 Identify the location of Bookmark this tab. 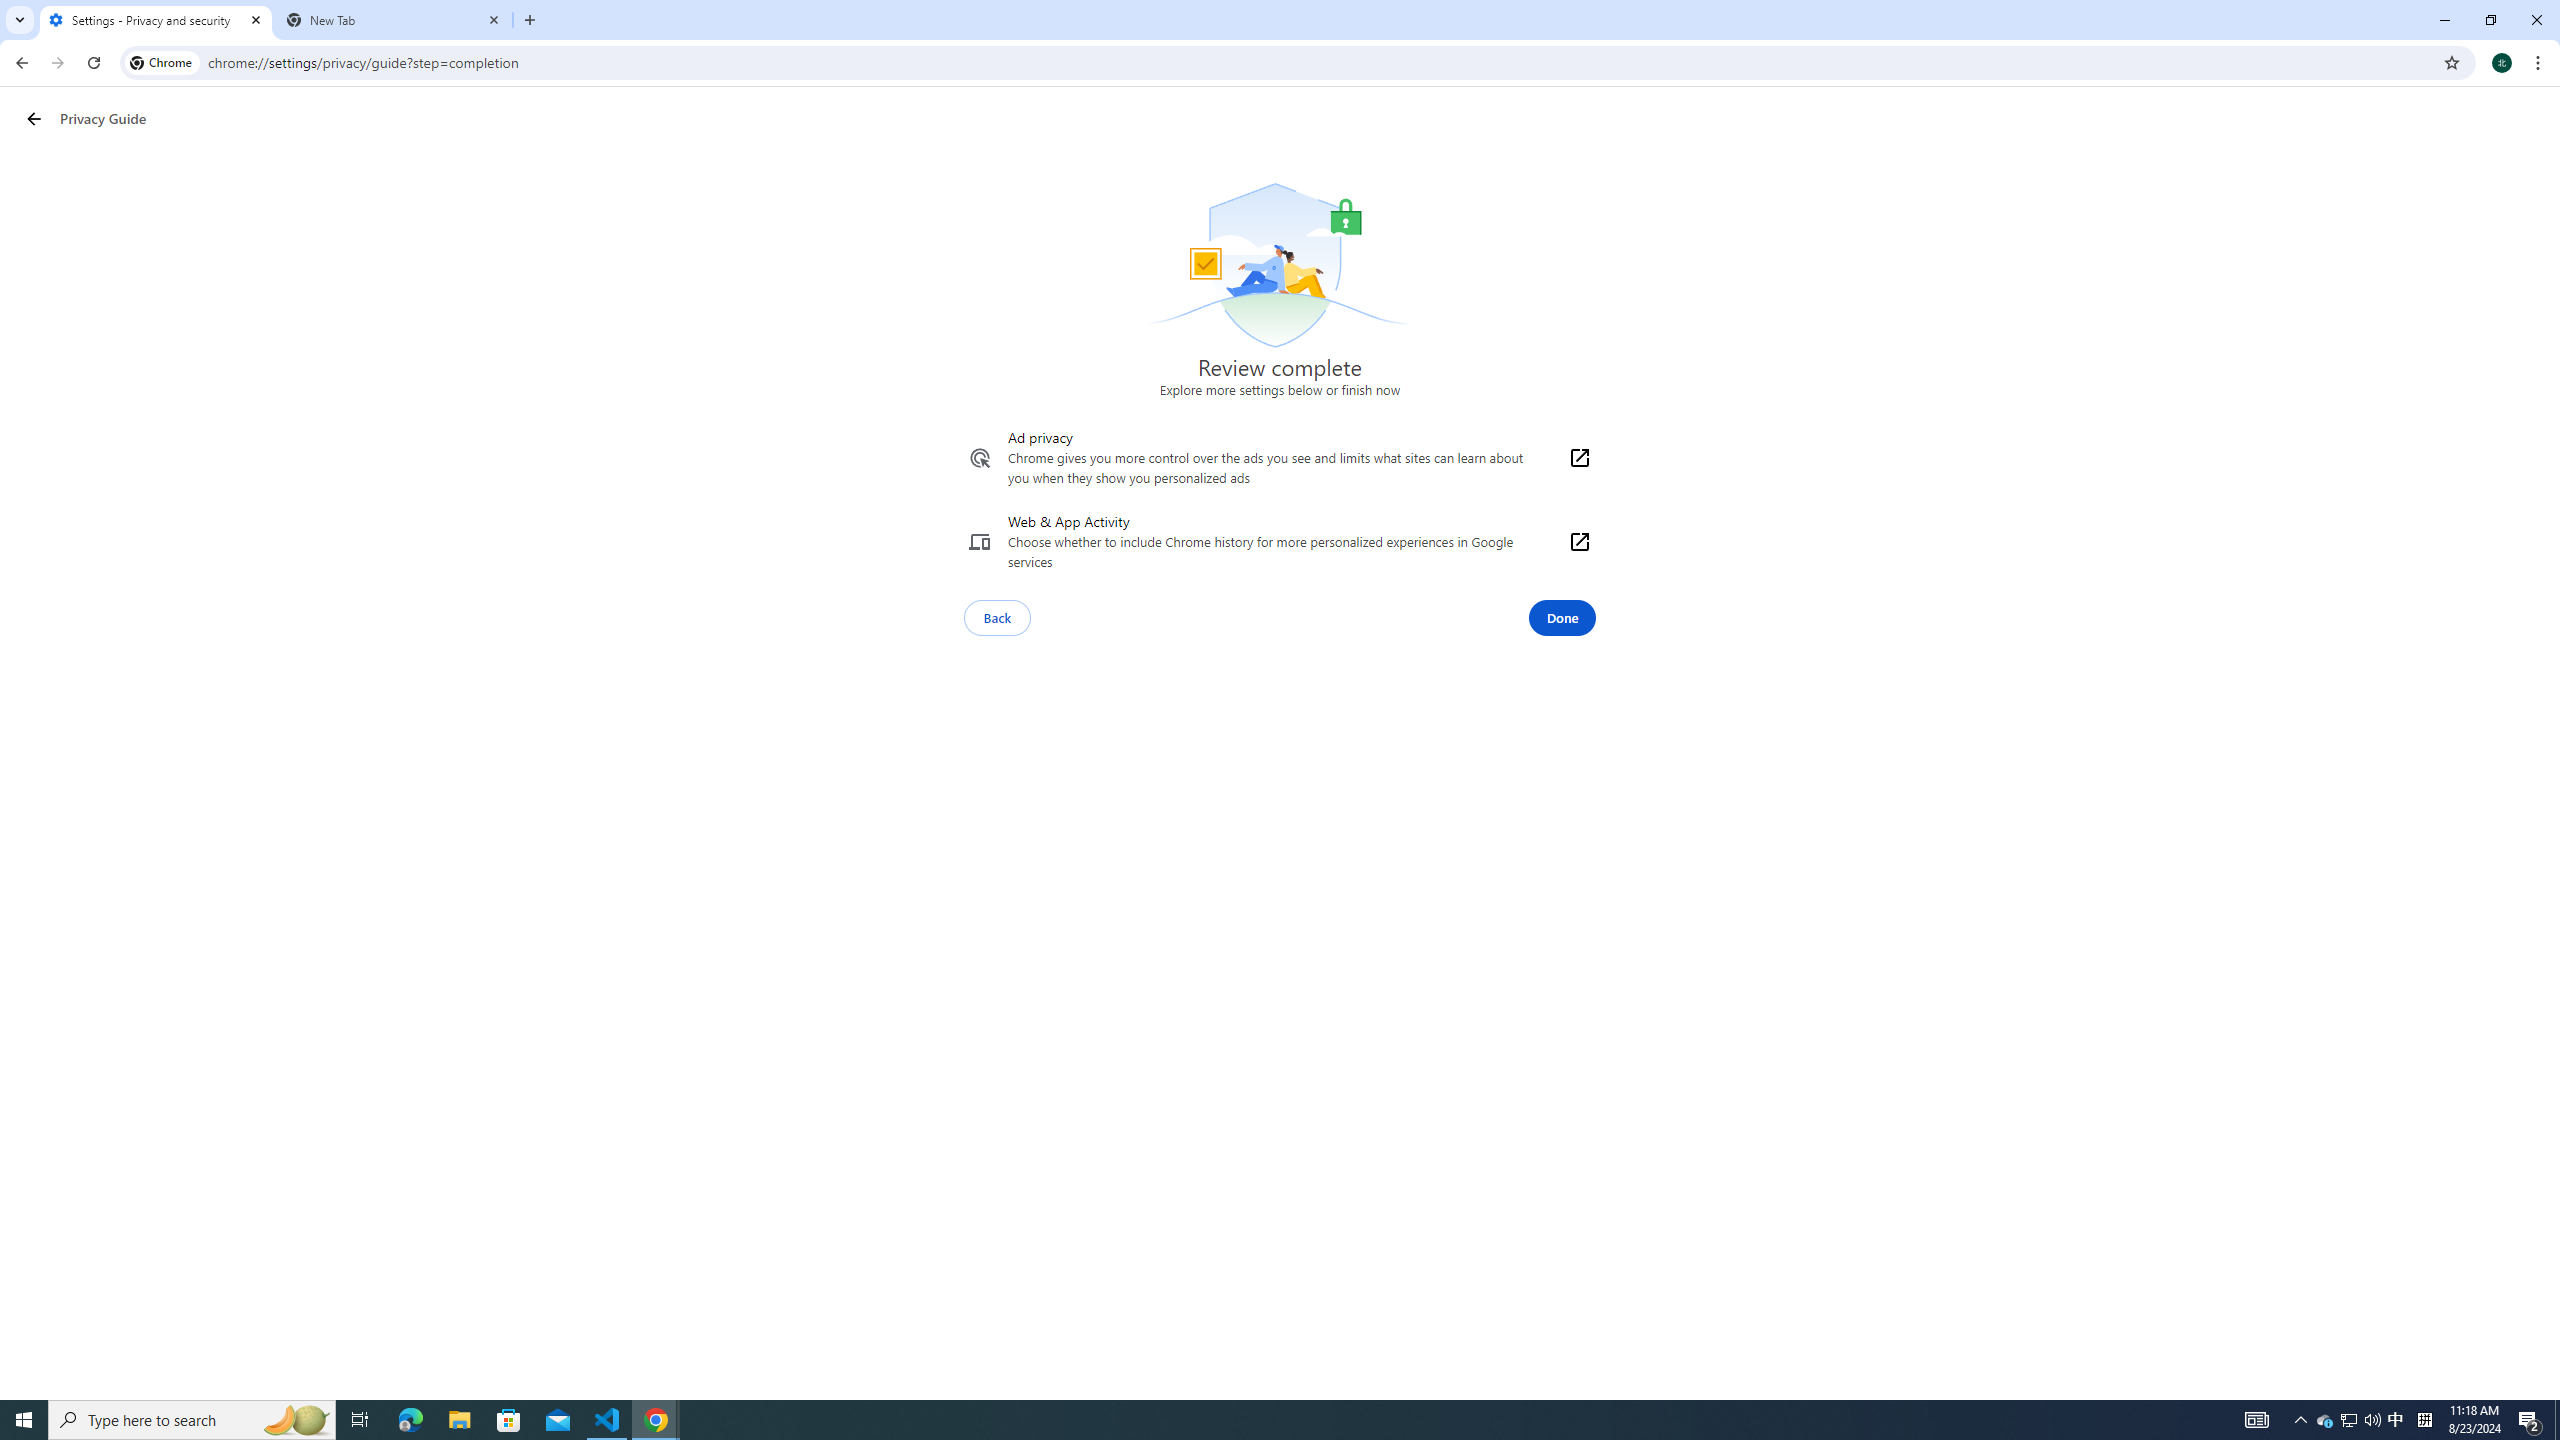
(2450, 62).